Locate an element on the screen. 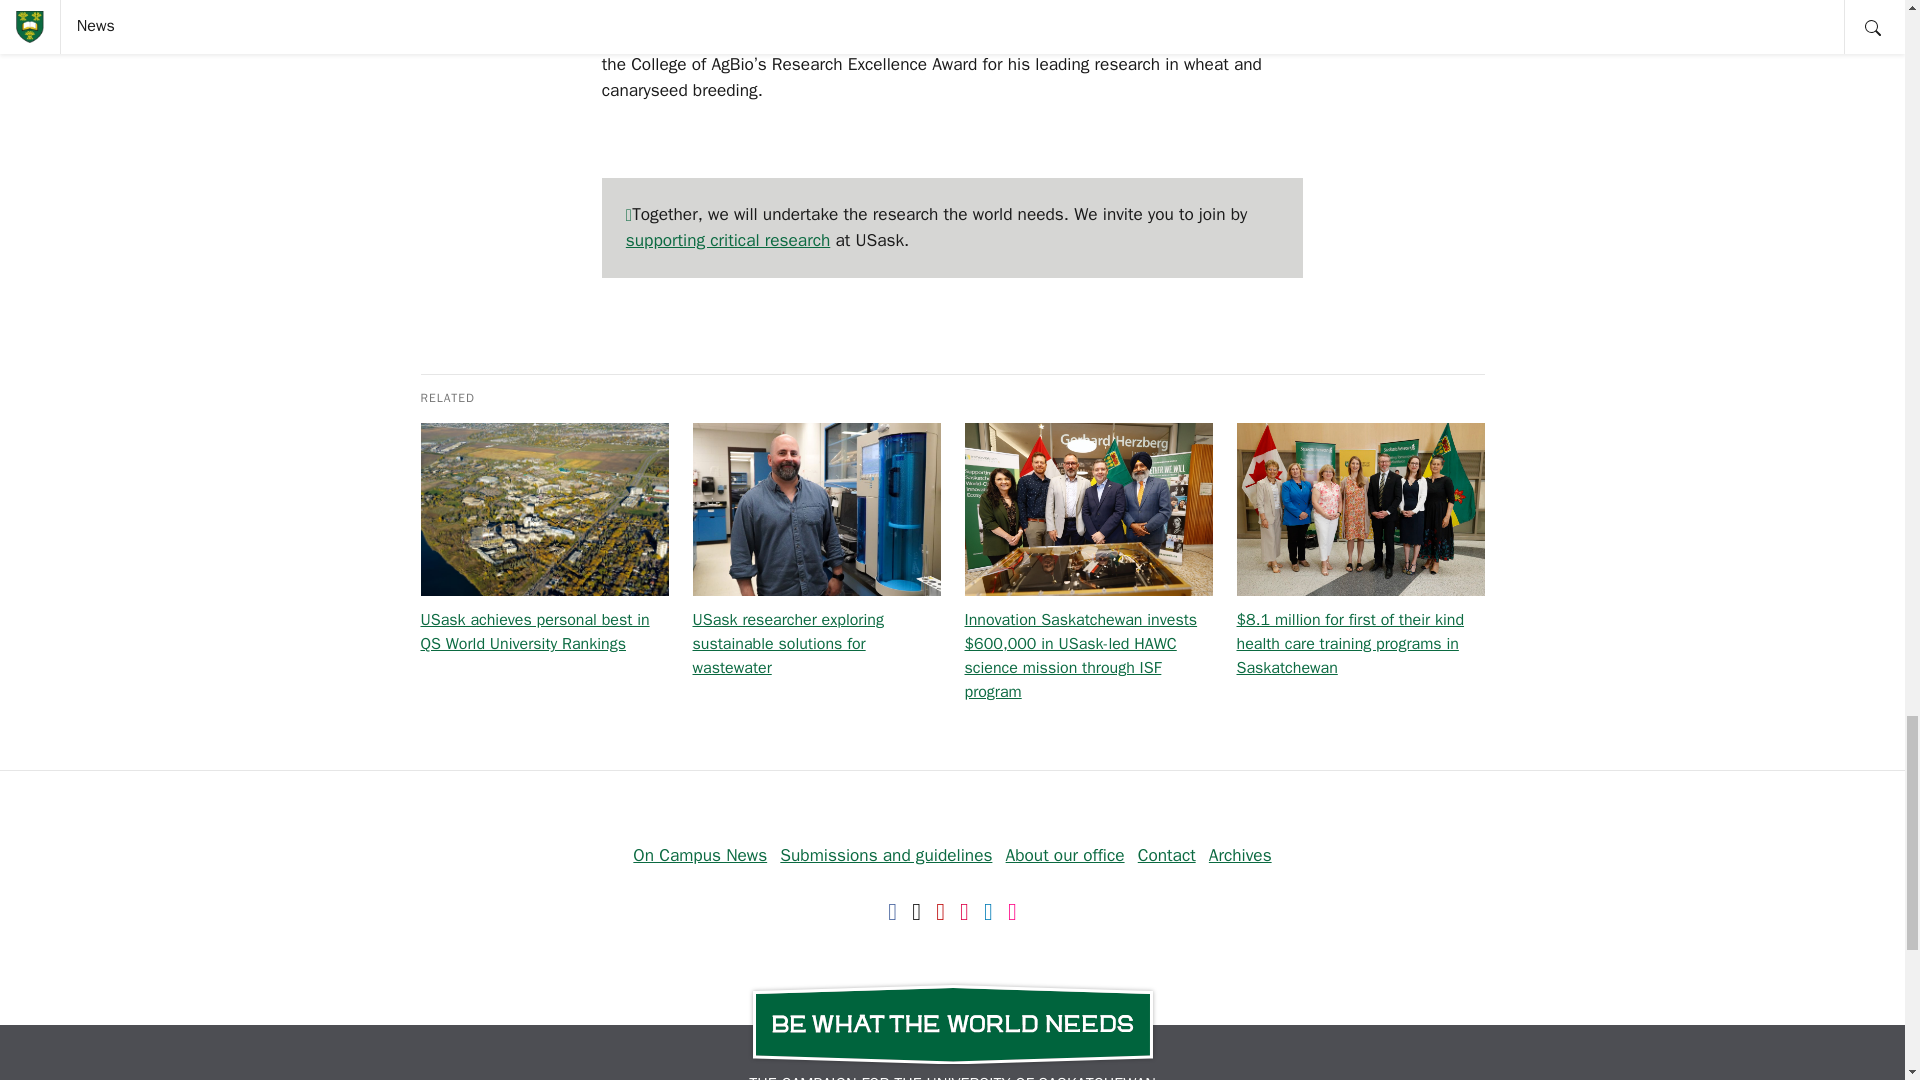 The width and height of the screenshot is (1920, 1080). Submissions and guidelines is located at coordinates (886, 854).